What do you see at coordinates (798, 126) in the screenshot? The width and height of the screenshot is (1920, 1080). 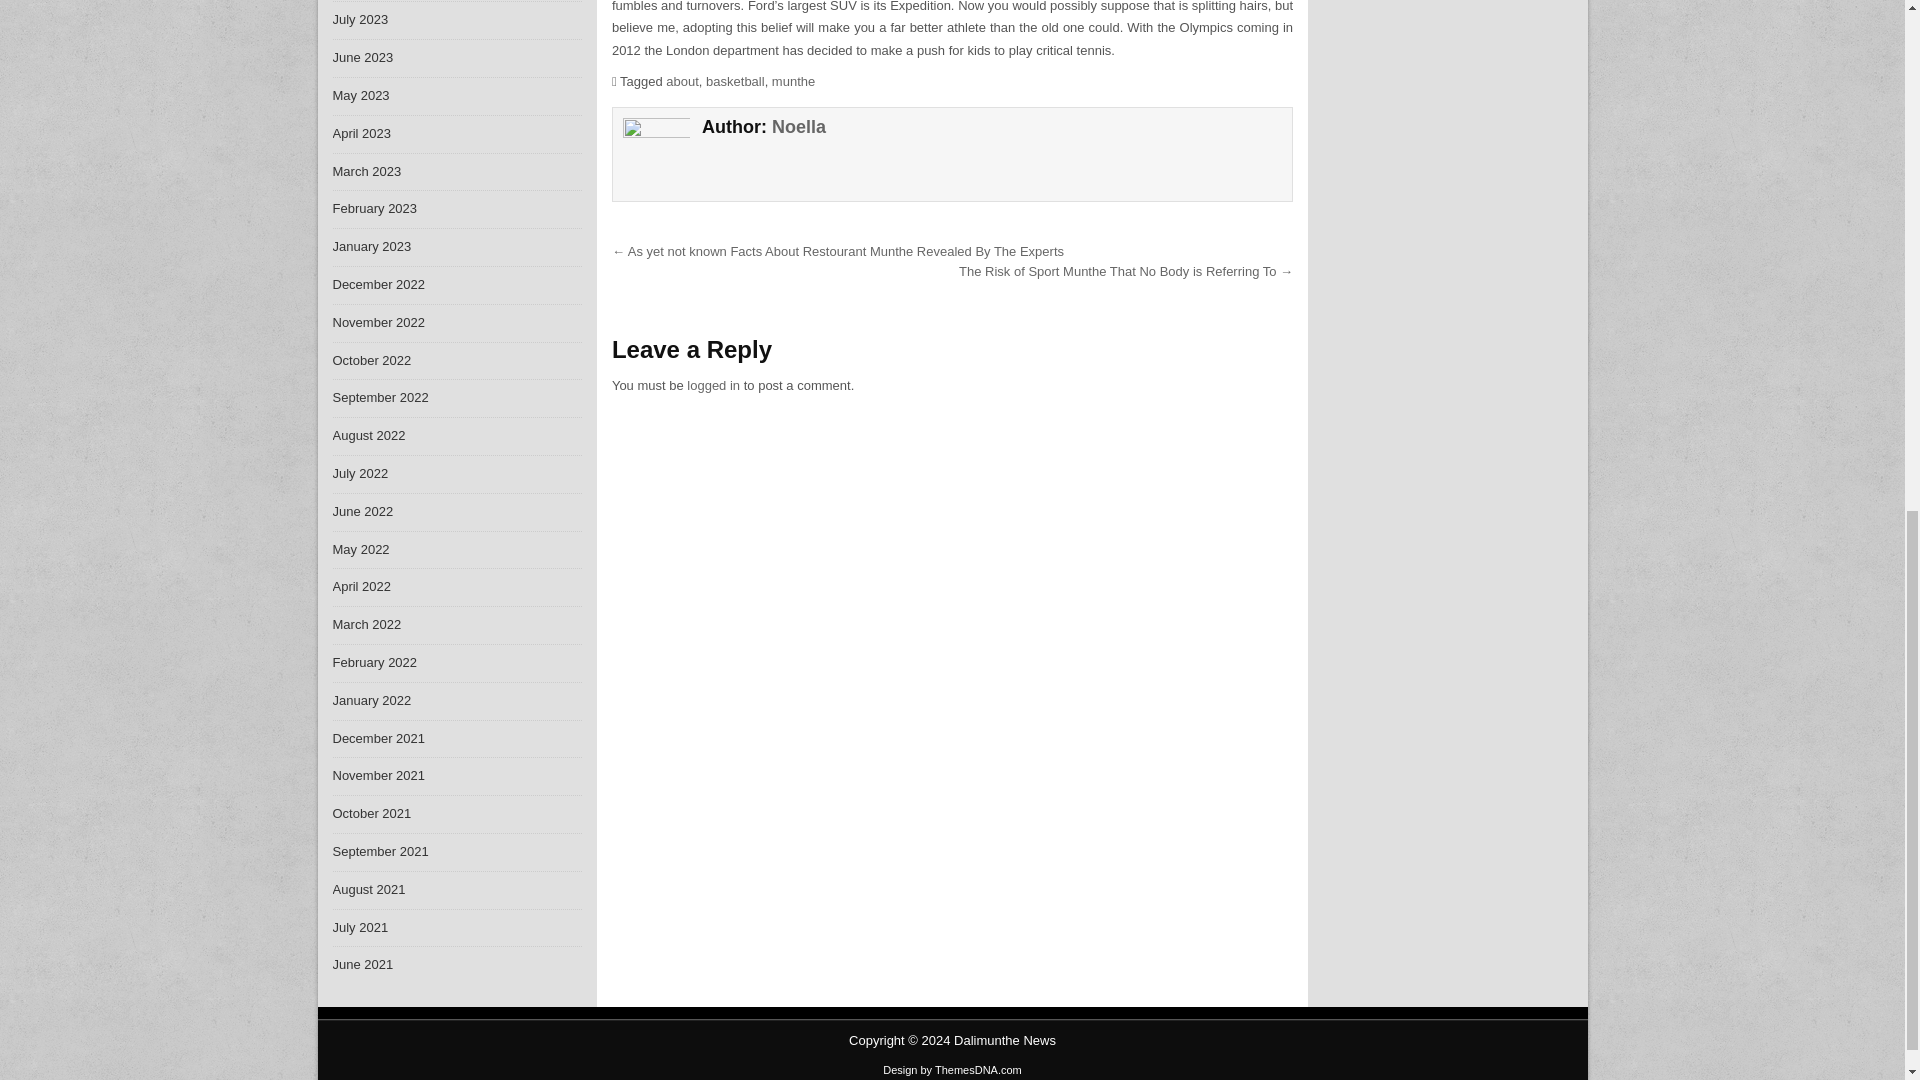 I see `Noella` at bounding box center [798, 126].